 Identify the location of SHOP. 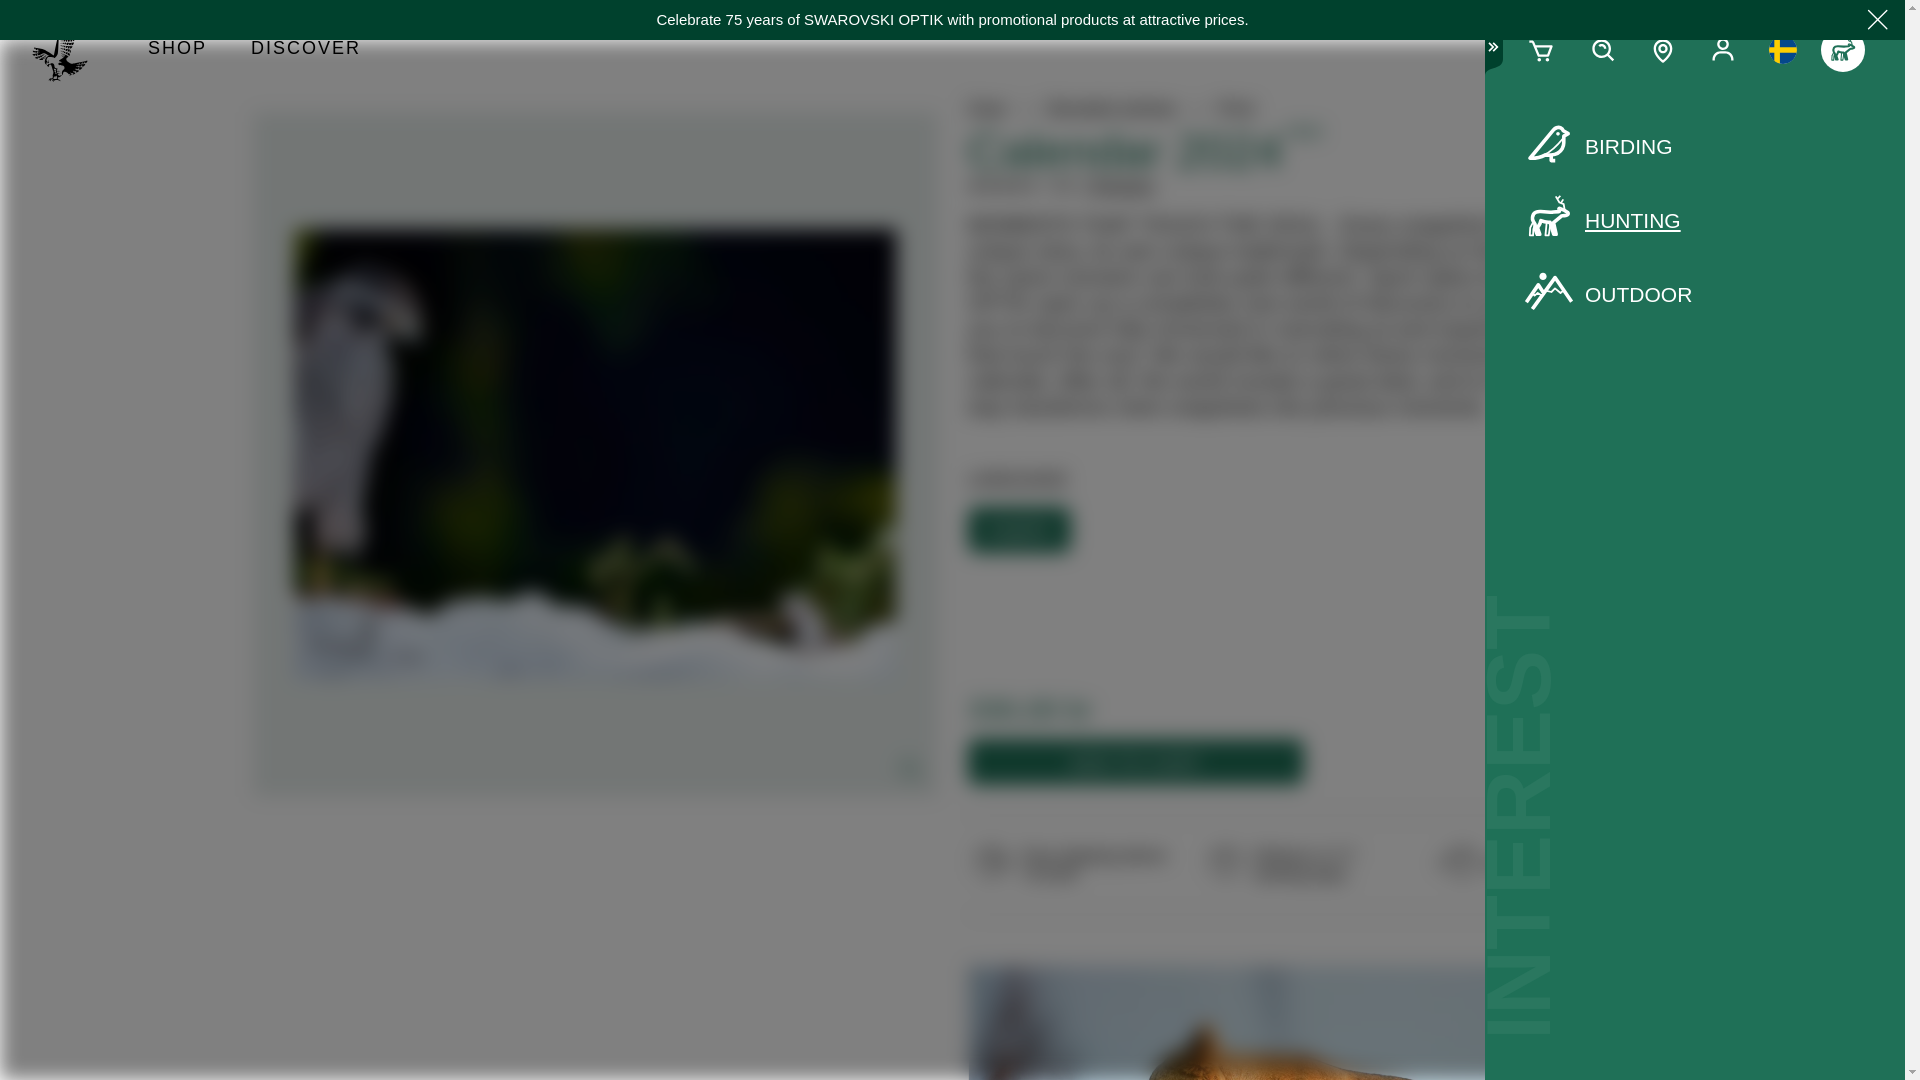
(177, 50).